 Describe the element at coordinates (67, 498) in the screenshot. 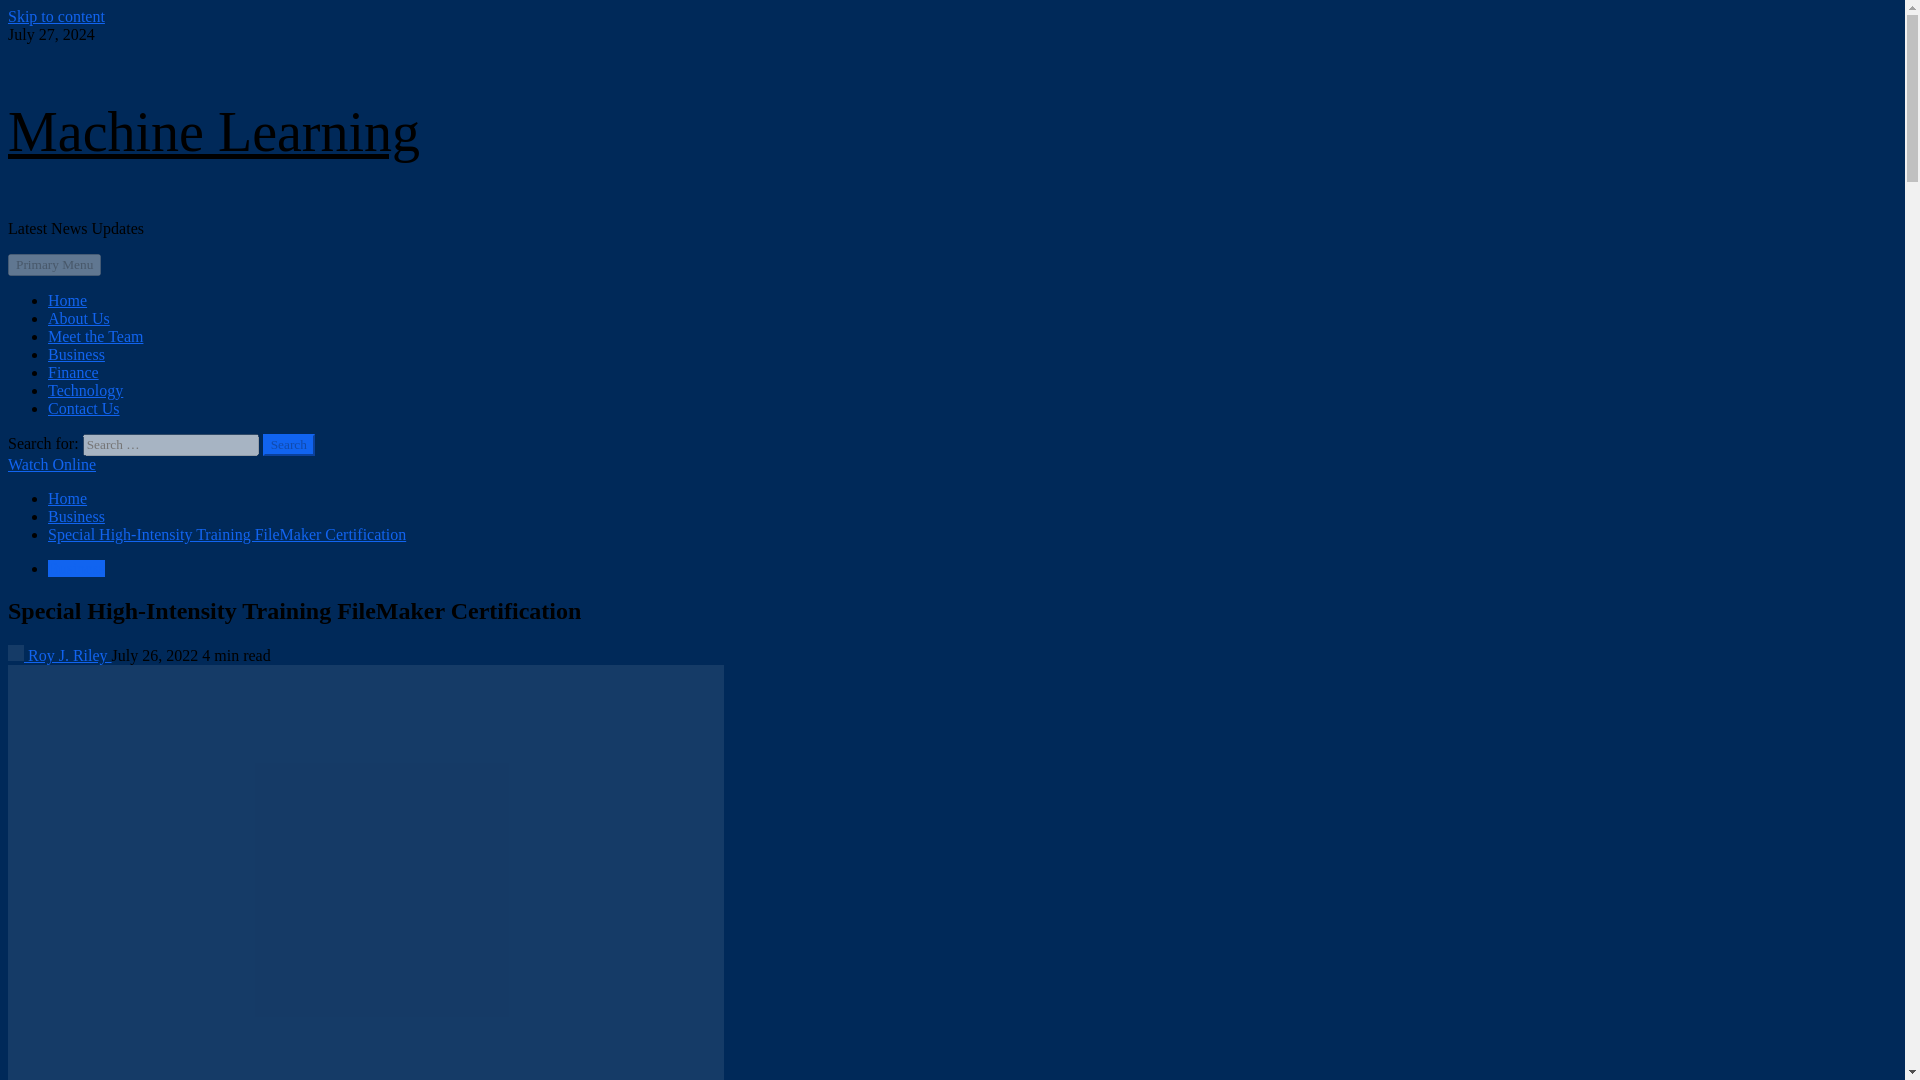

I see `Home` at that location.